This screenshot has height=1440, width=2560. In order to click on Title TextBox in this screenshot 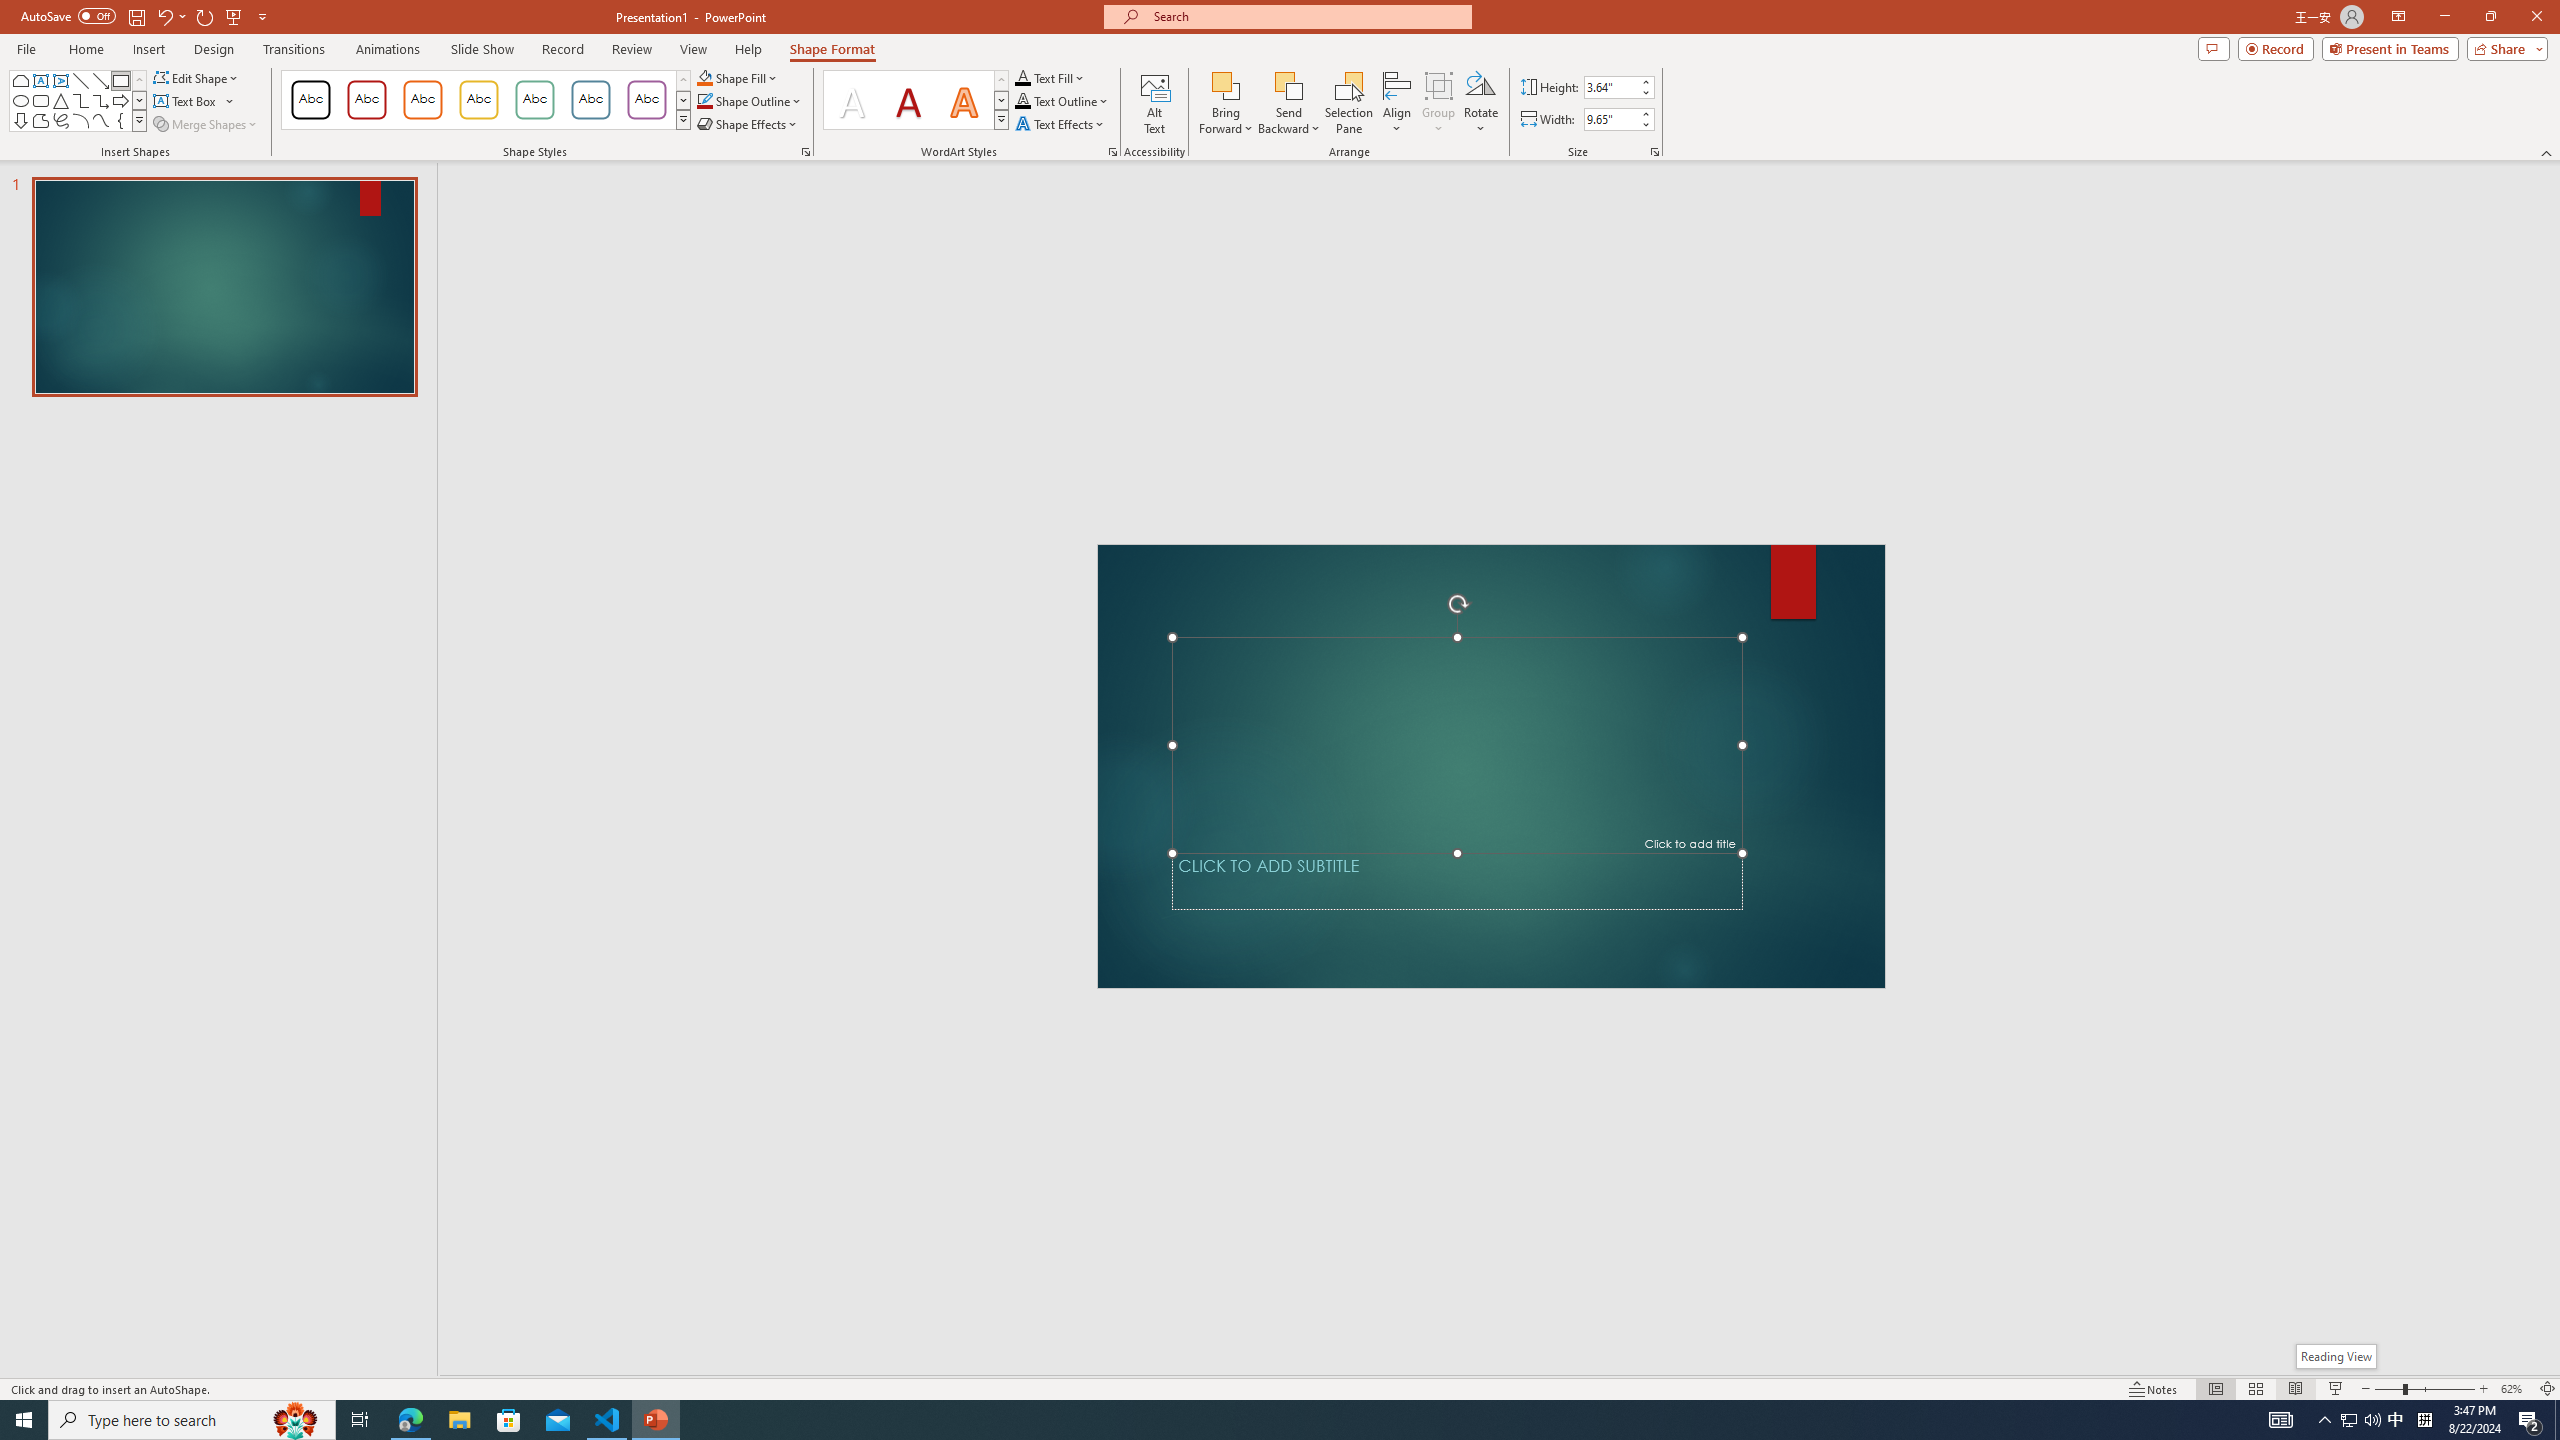, I will do `click(1456, 744)`.